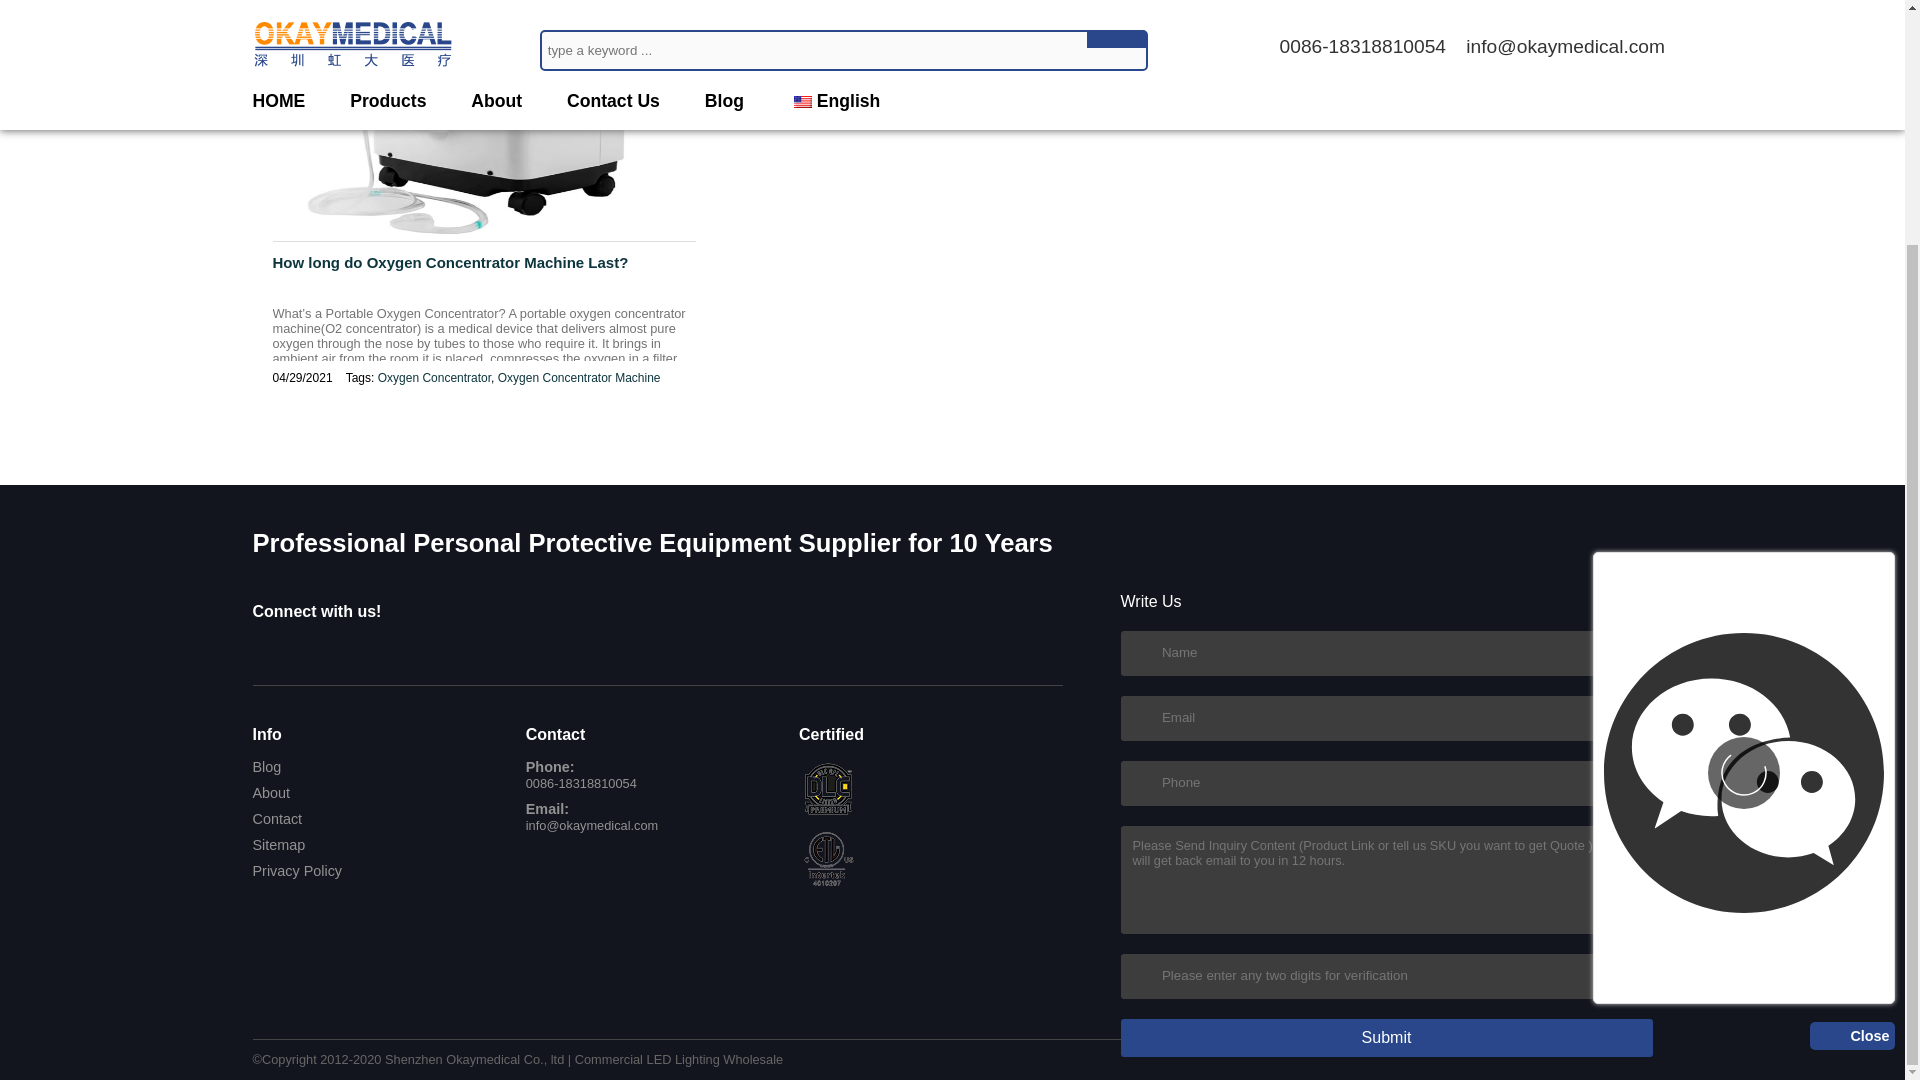  What do you see at coordinates (578, 378) in the screenshot?
I see `Oxygen Concentrator Machine` at bounding box center [578, 378].